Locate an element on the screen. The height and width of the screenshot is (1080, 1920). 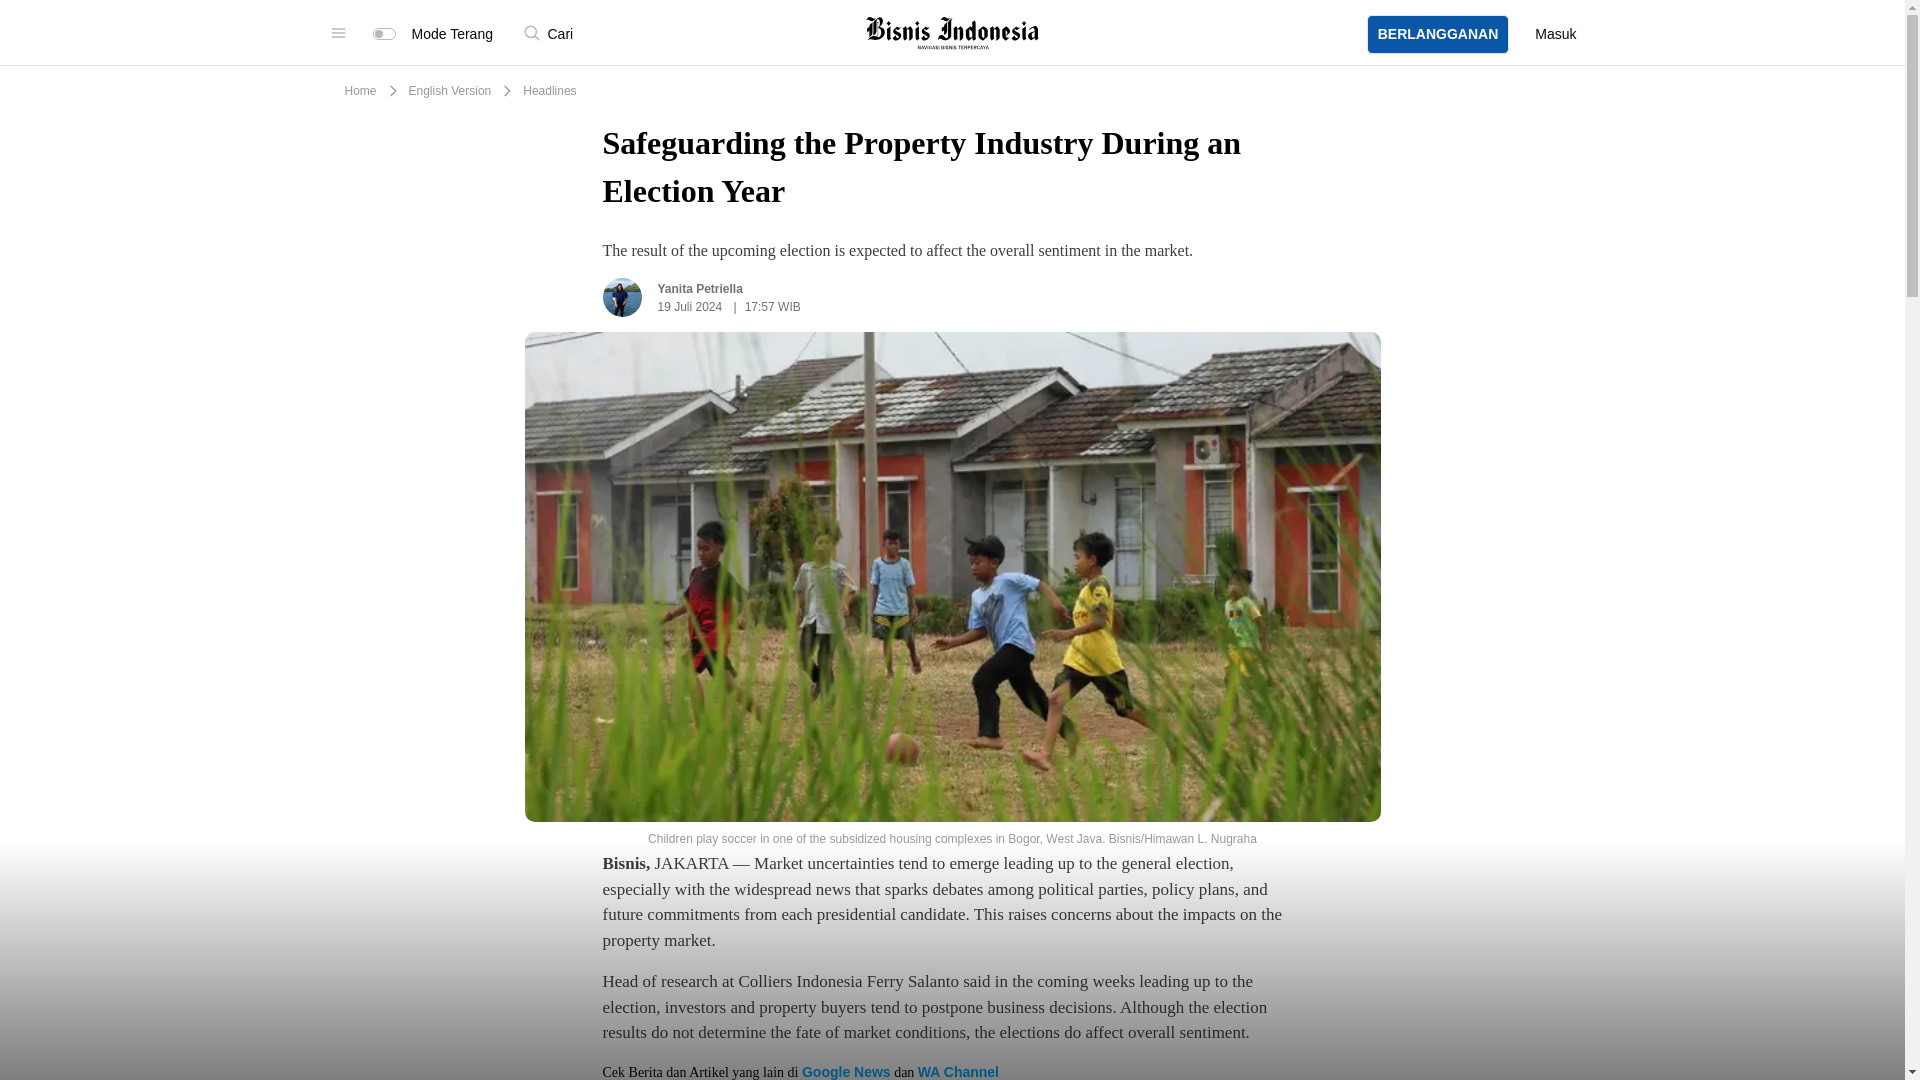
BERLANGGANAN is located at coordinates (1438, 32).